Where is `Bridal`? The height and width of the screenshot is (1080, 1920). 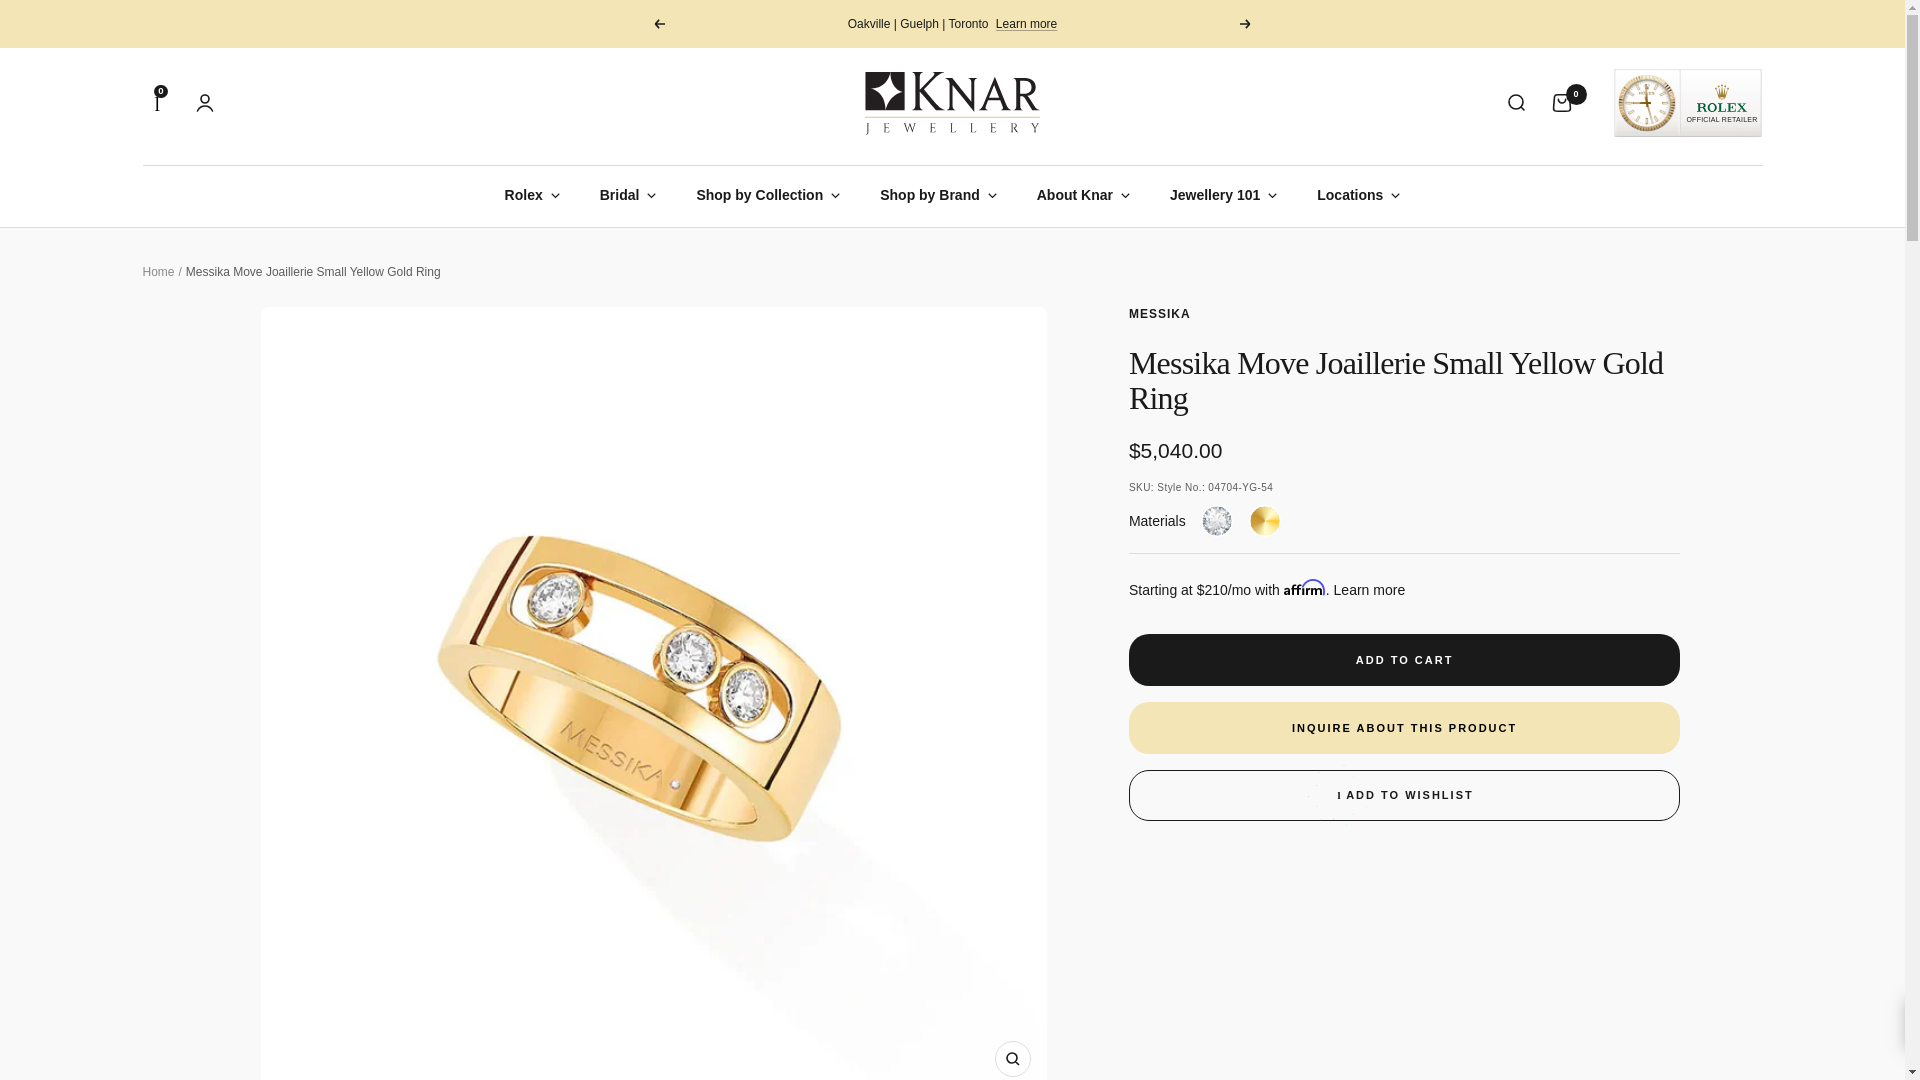
Bridal is located at coordinates (628, 194).